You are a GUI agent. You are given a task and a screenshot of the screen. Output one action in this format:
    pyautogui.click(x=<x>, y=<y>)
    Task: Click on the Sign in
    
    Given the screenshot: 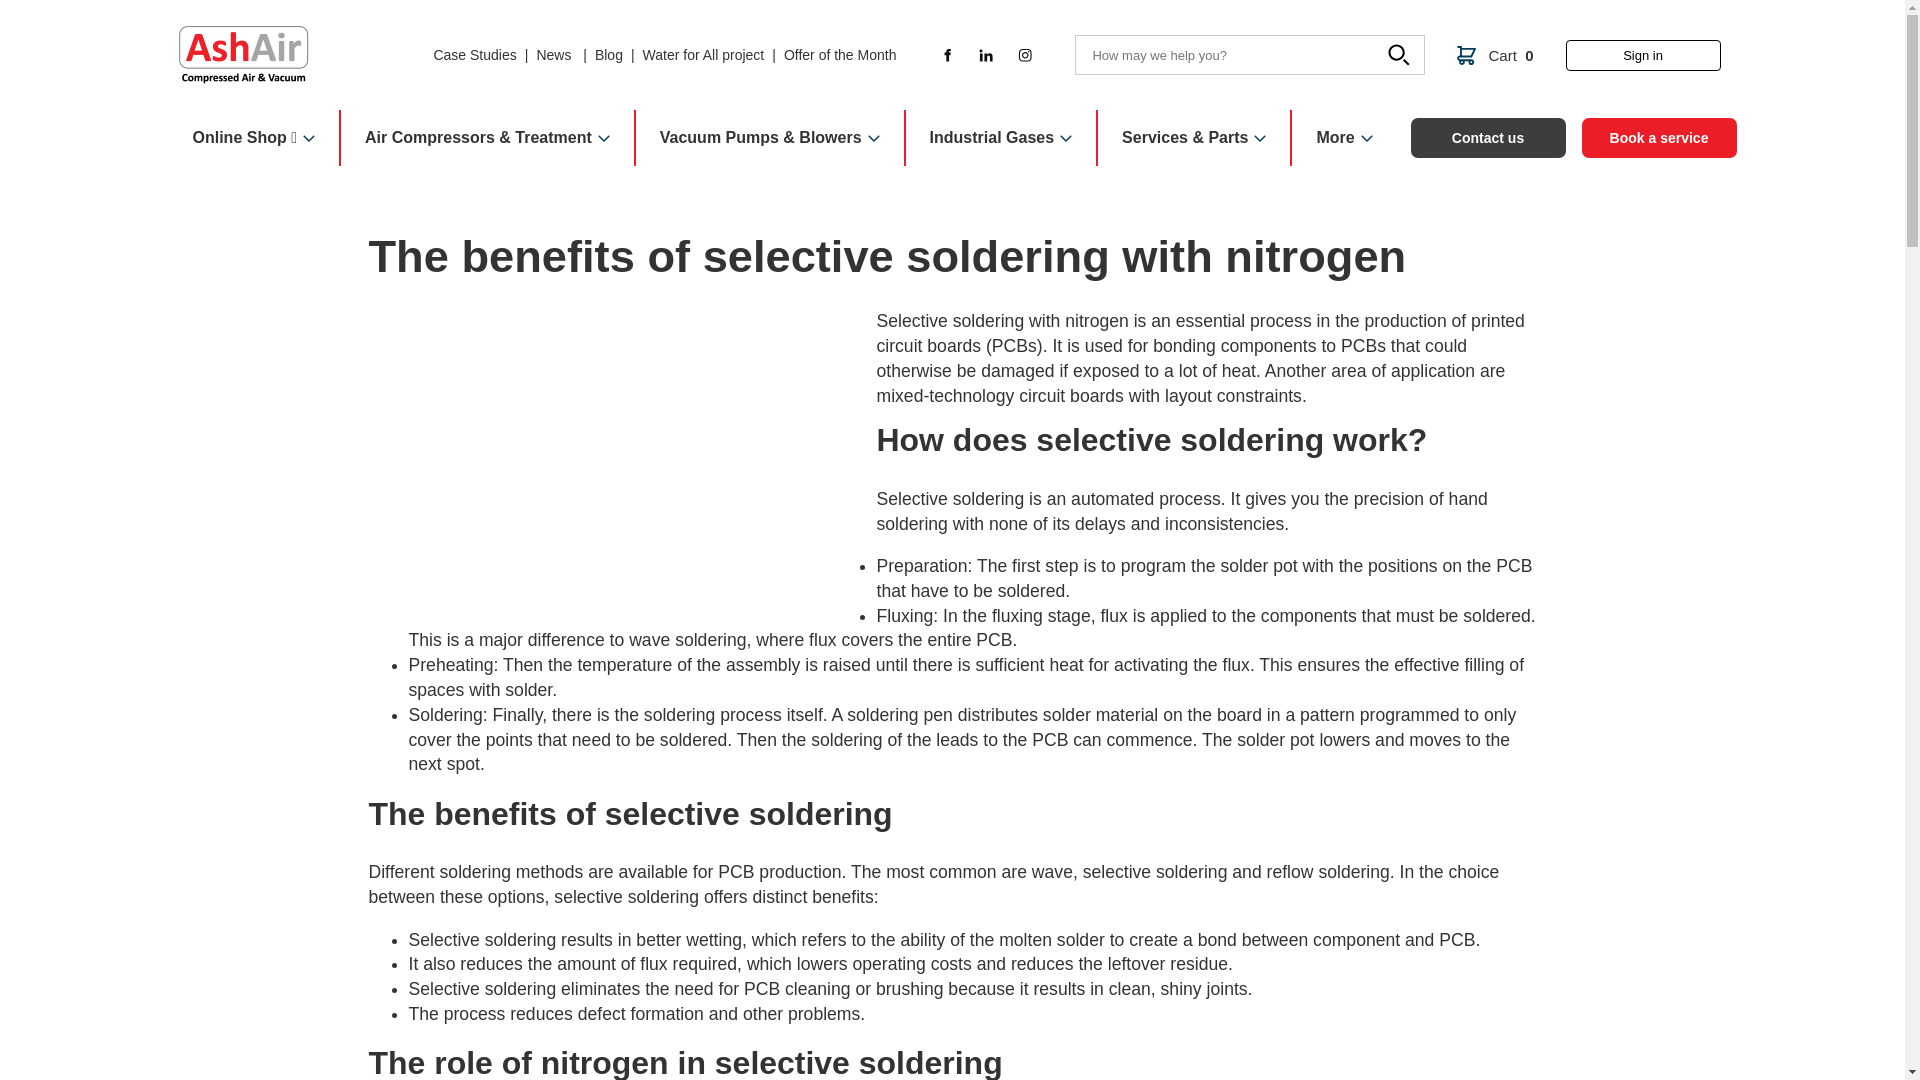 What is the action you would take?
    pyautogui.click(x=1643, y=55)
    